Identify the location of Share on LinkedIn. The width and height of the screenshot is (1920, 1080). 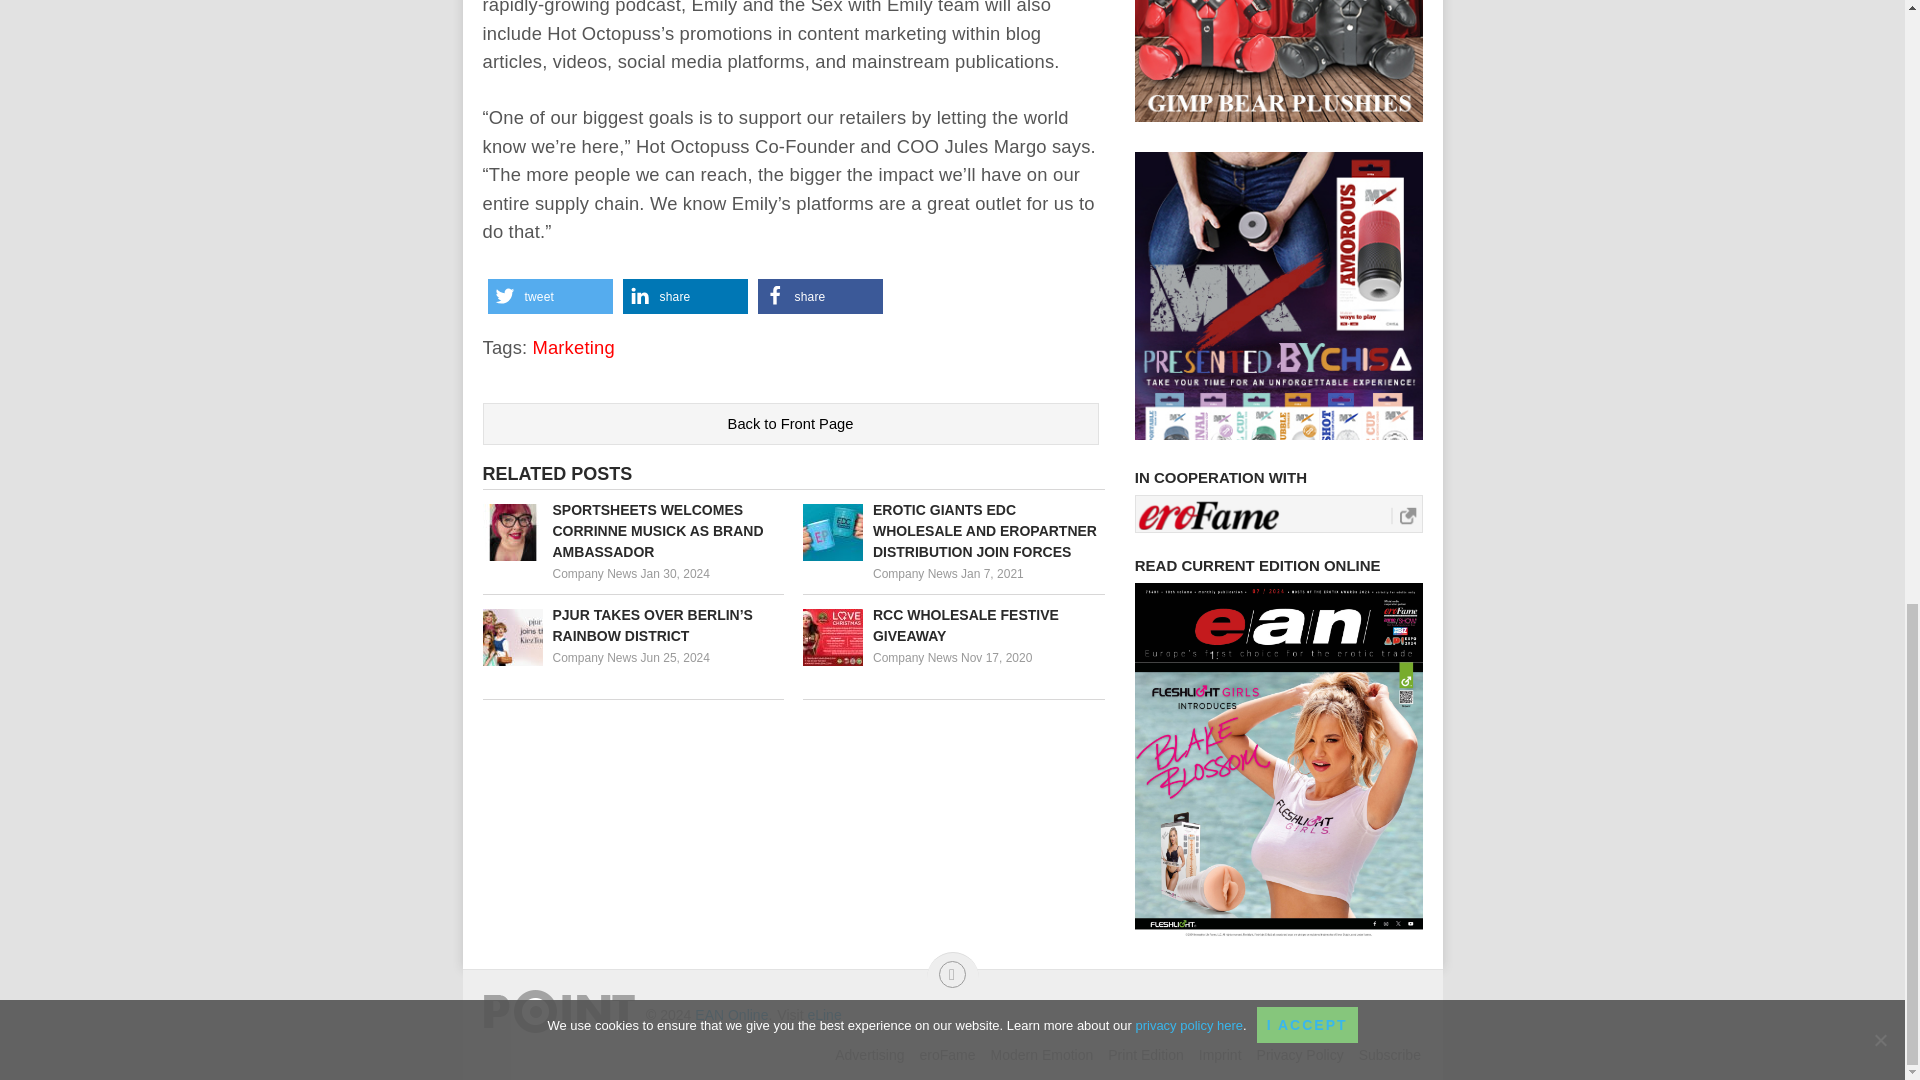
(684, 296).